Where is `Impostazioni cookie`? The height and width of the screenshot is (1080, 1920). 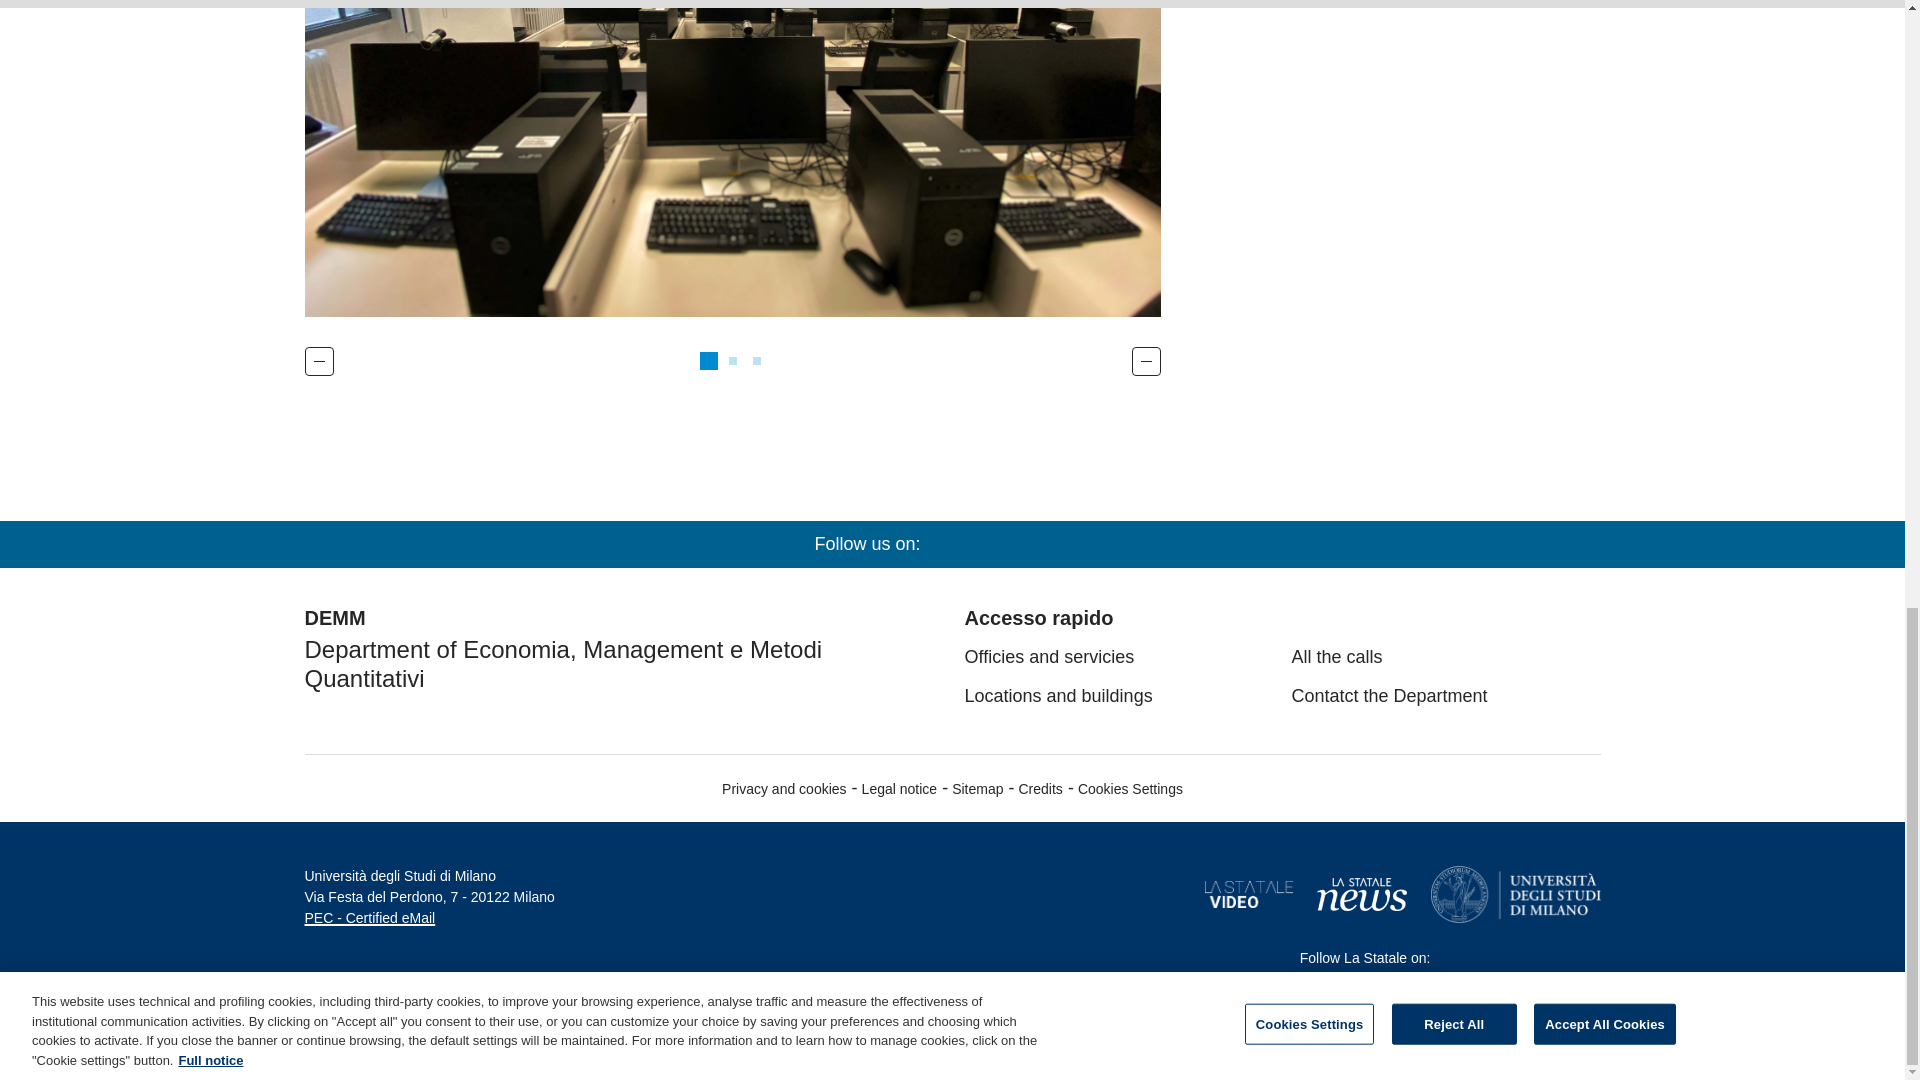
Impostazioni cookie is located at coordinates (1130, 789).